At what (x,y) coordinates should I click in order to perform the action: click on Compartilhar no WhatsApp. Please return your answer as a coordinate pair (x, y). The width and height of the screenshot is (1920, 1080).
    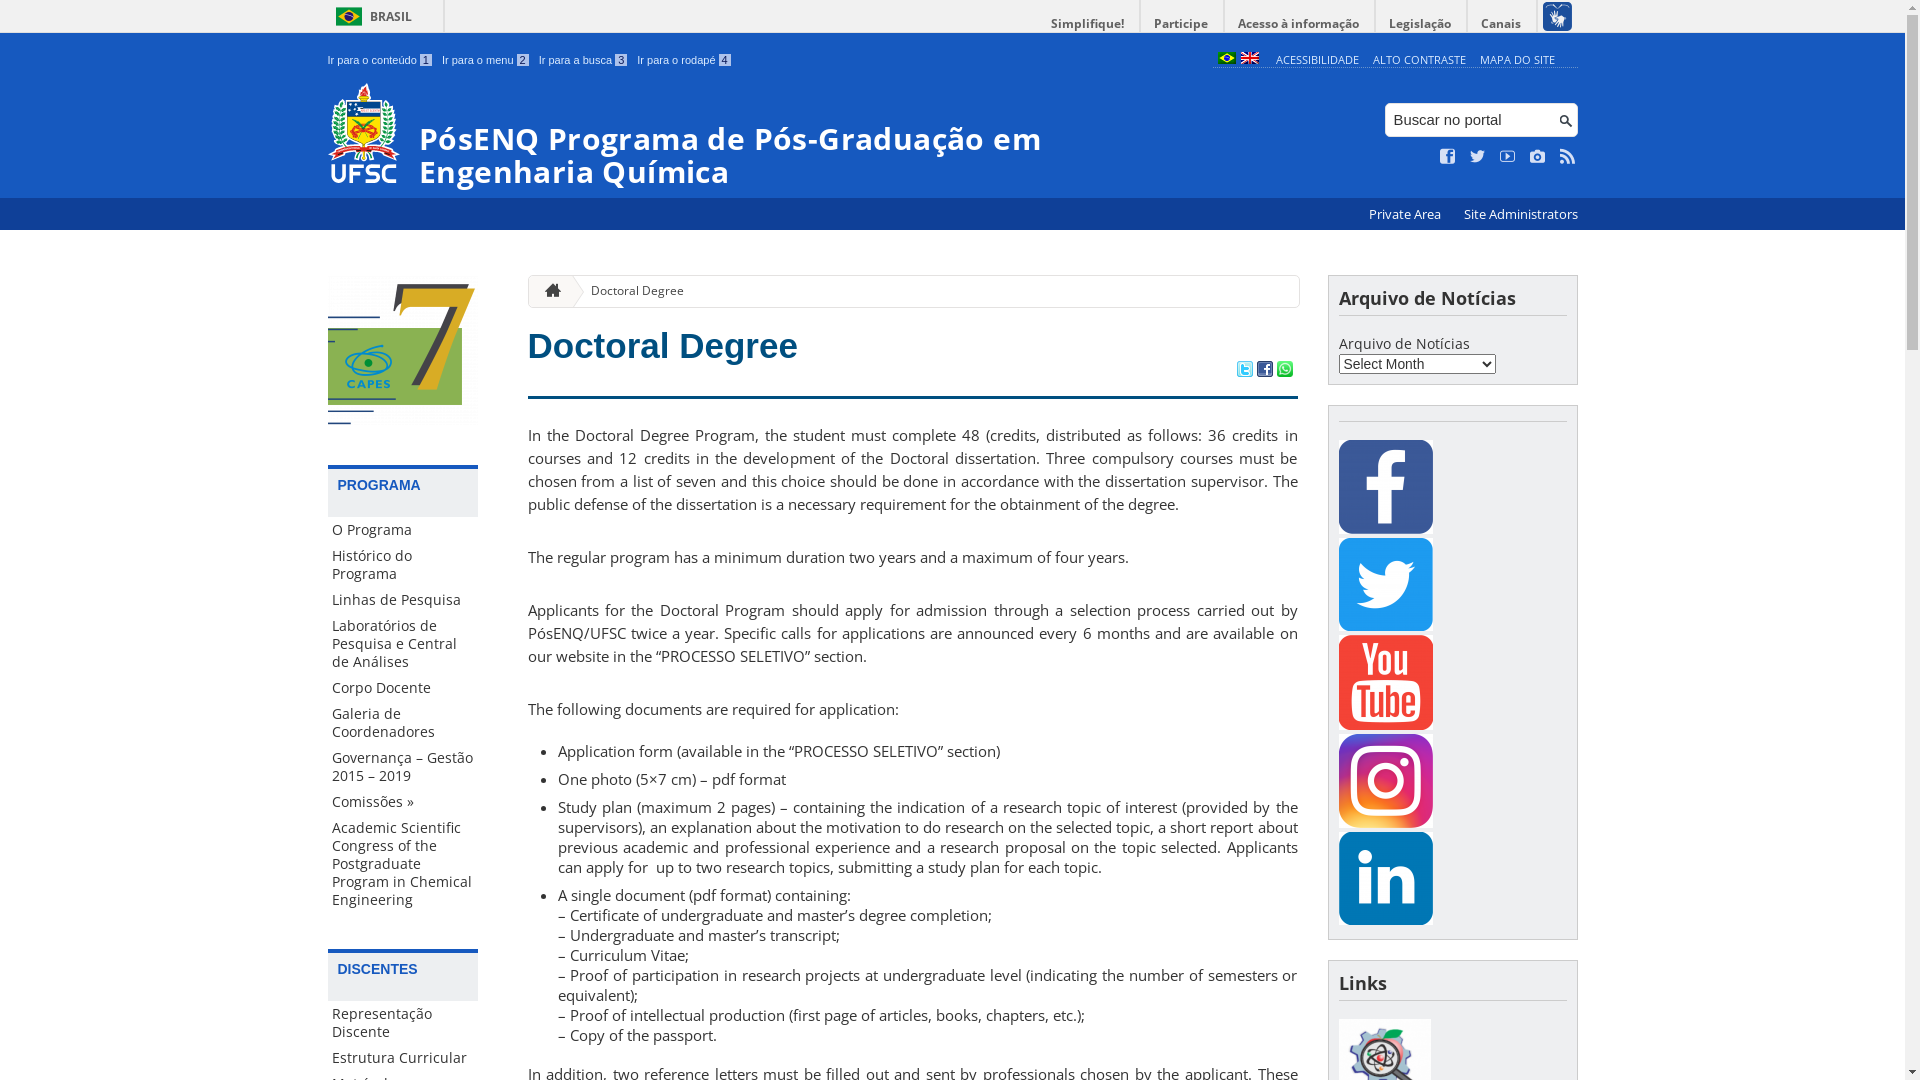
    Looking at the image, I should click on (1284, 371).